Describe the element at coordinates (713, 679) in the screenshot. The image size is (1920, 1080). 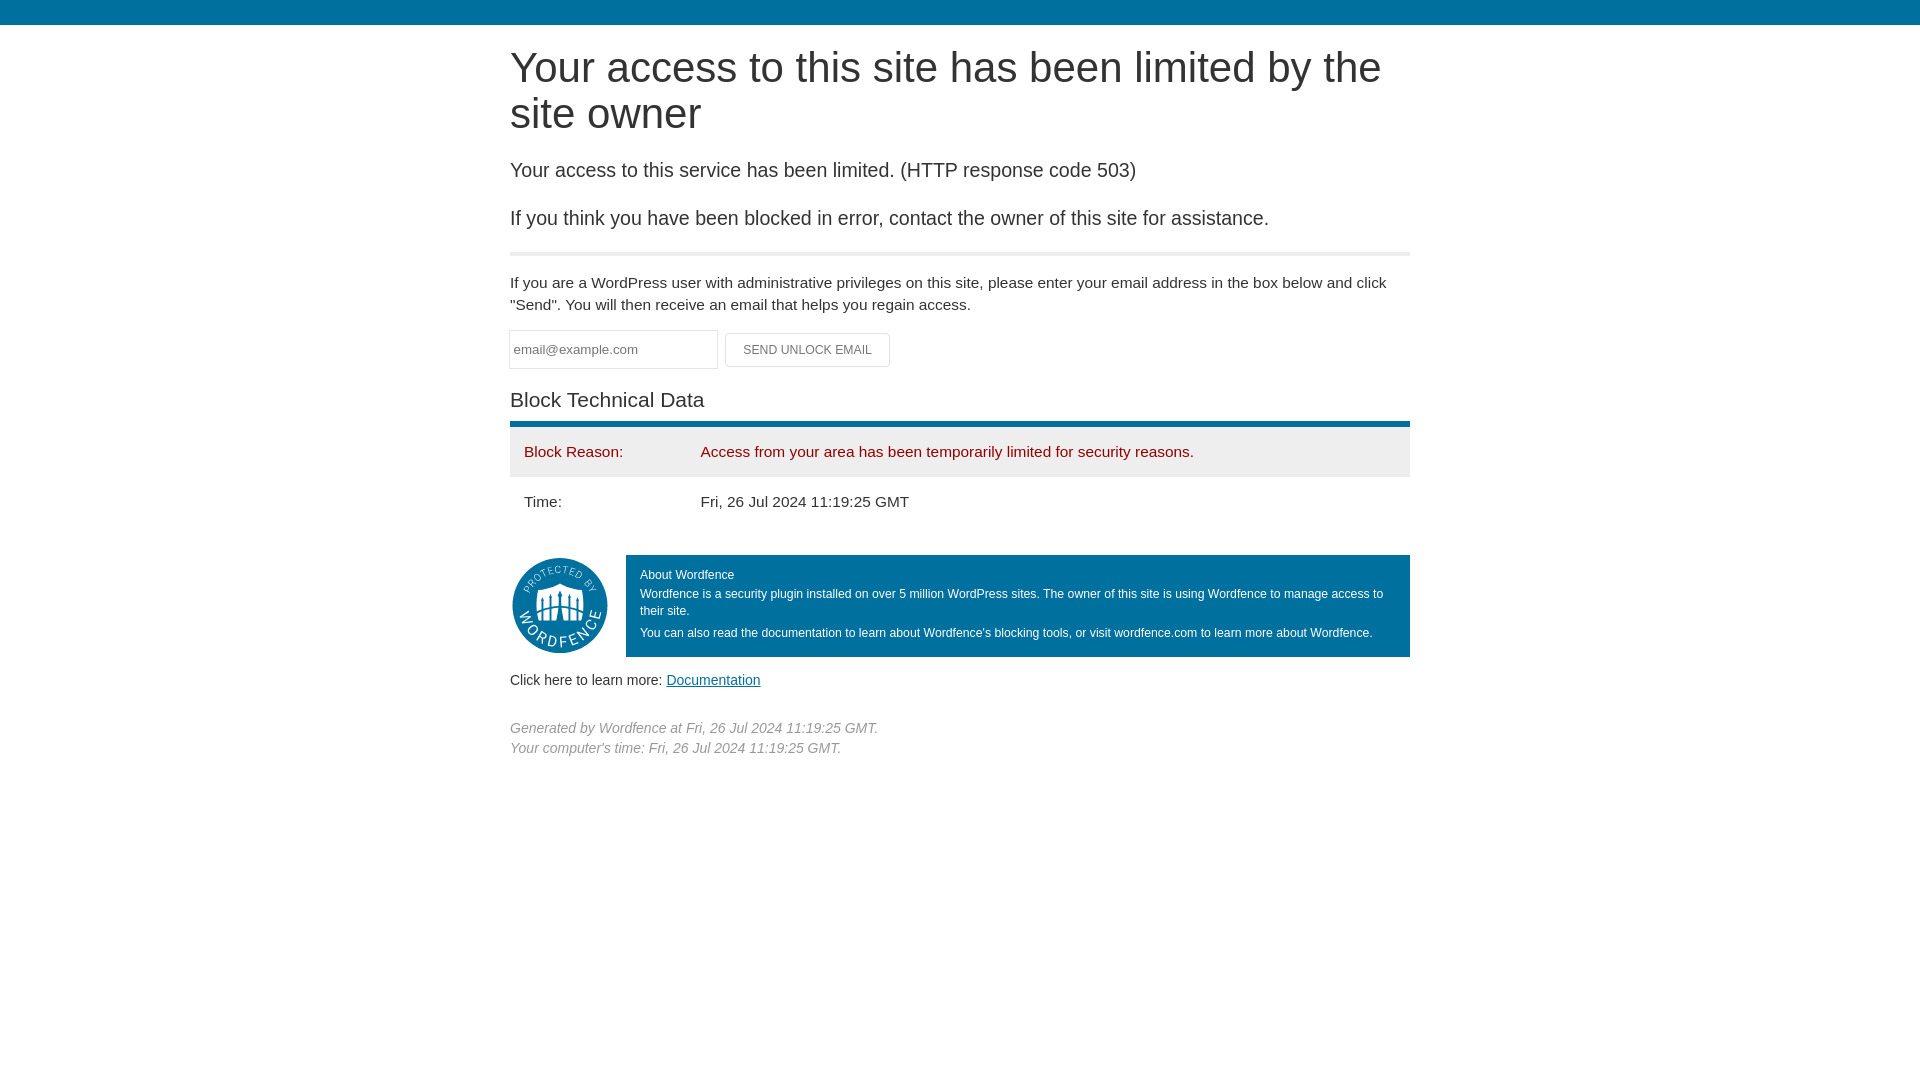
I see `Documentation` at that location.